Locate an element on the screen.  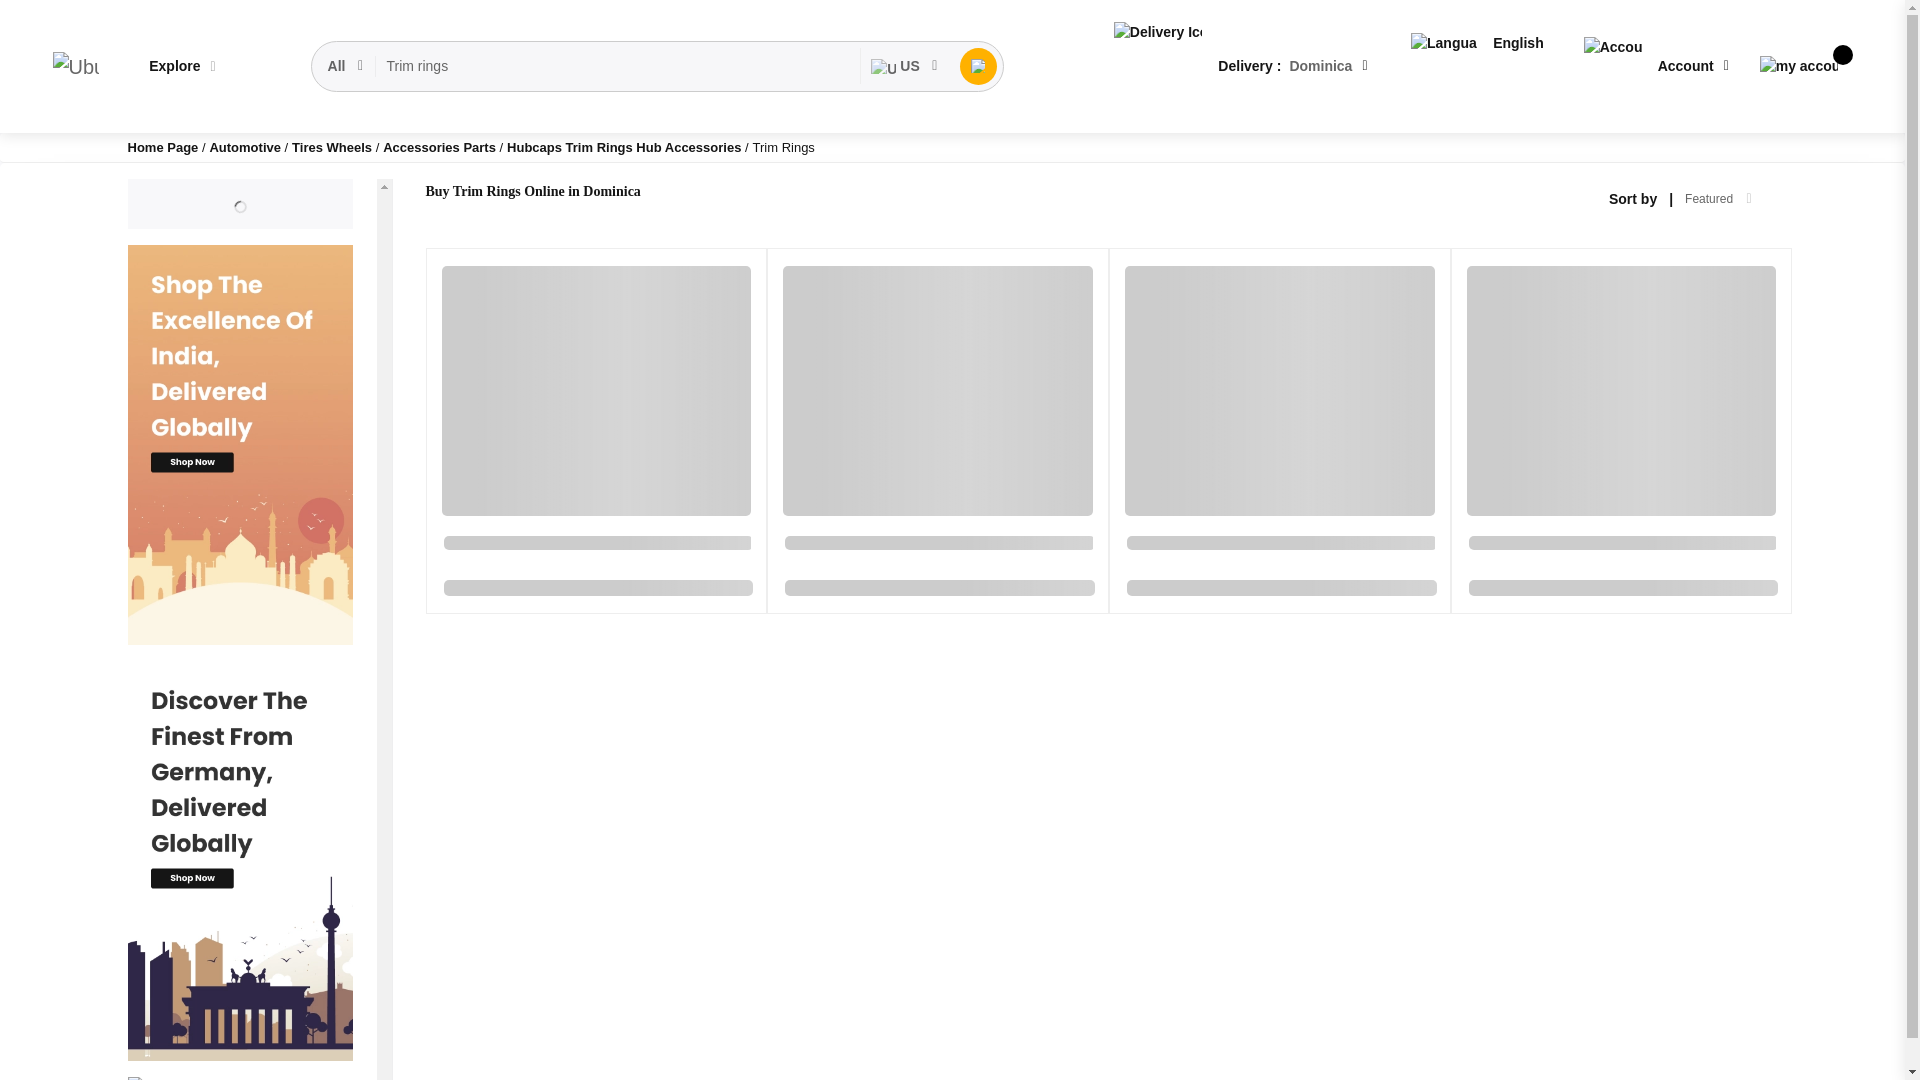
Automotive is located at coordinates (246, 148).